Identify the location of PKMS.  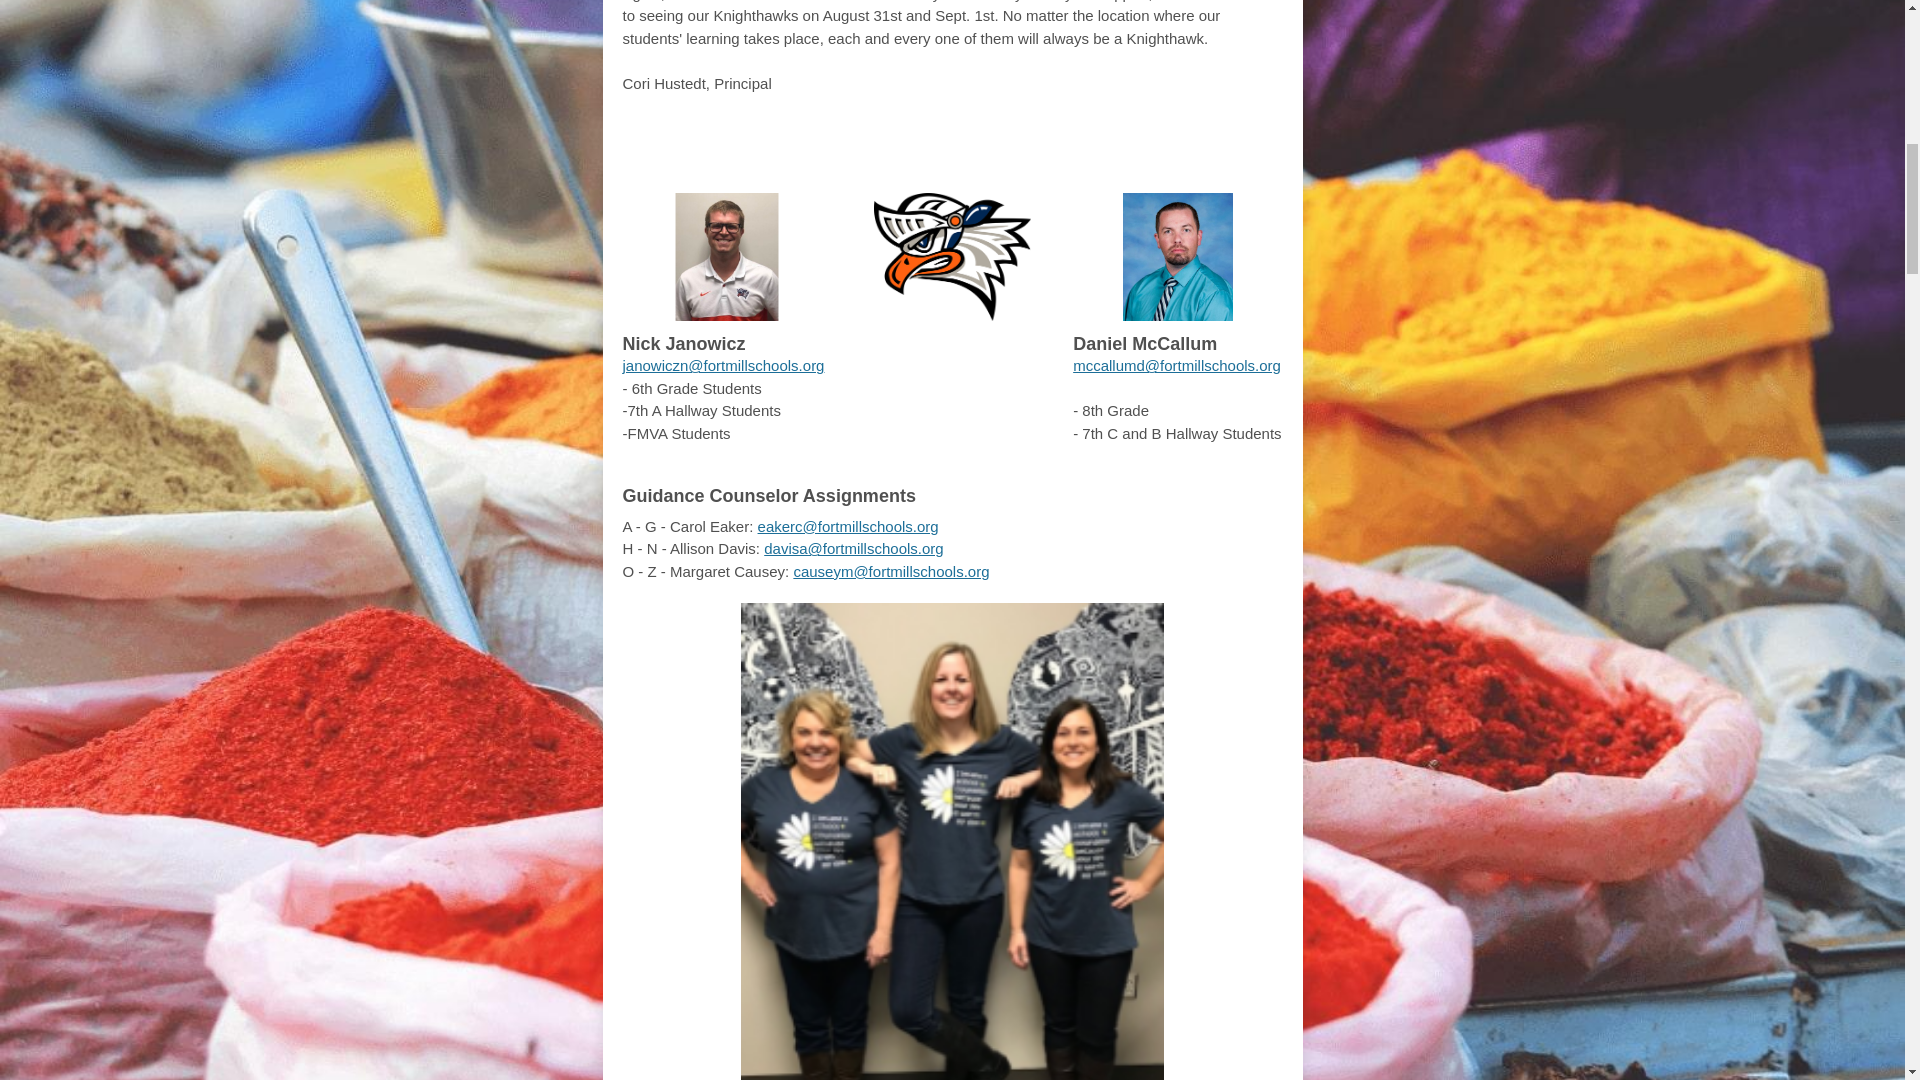
(764, 140).